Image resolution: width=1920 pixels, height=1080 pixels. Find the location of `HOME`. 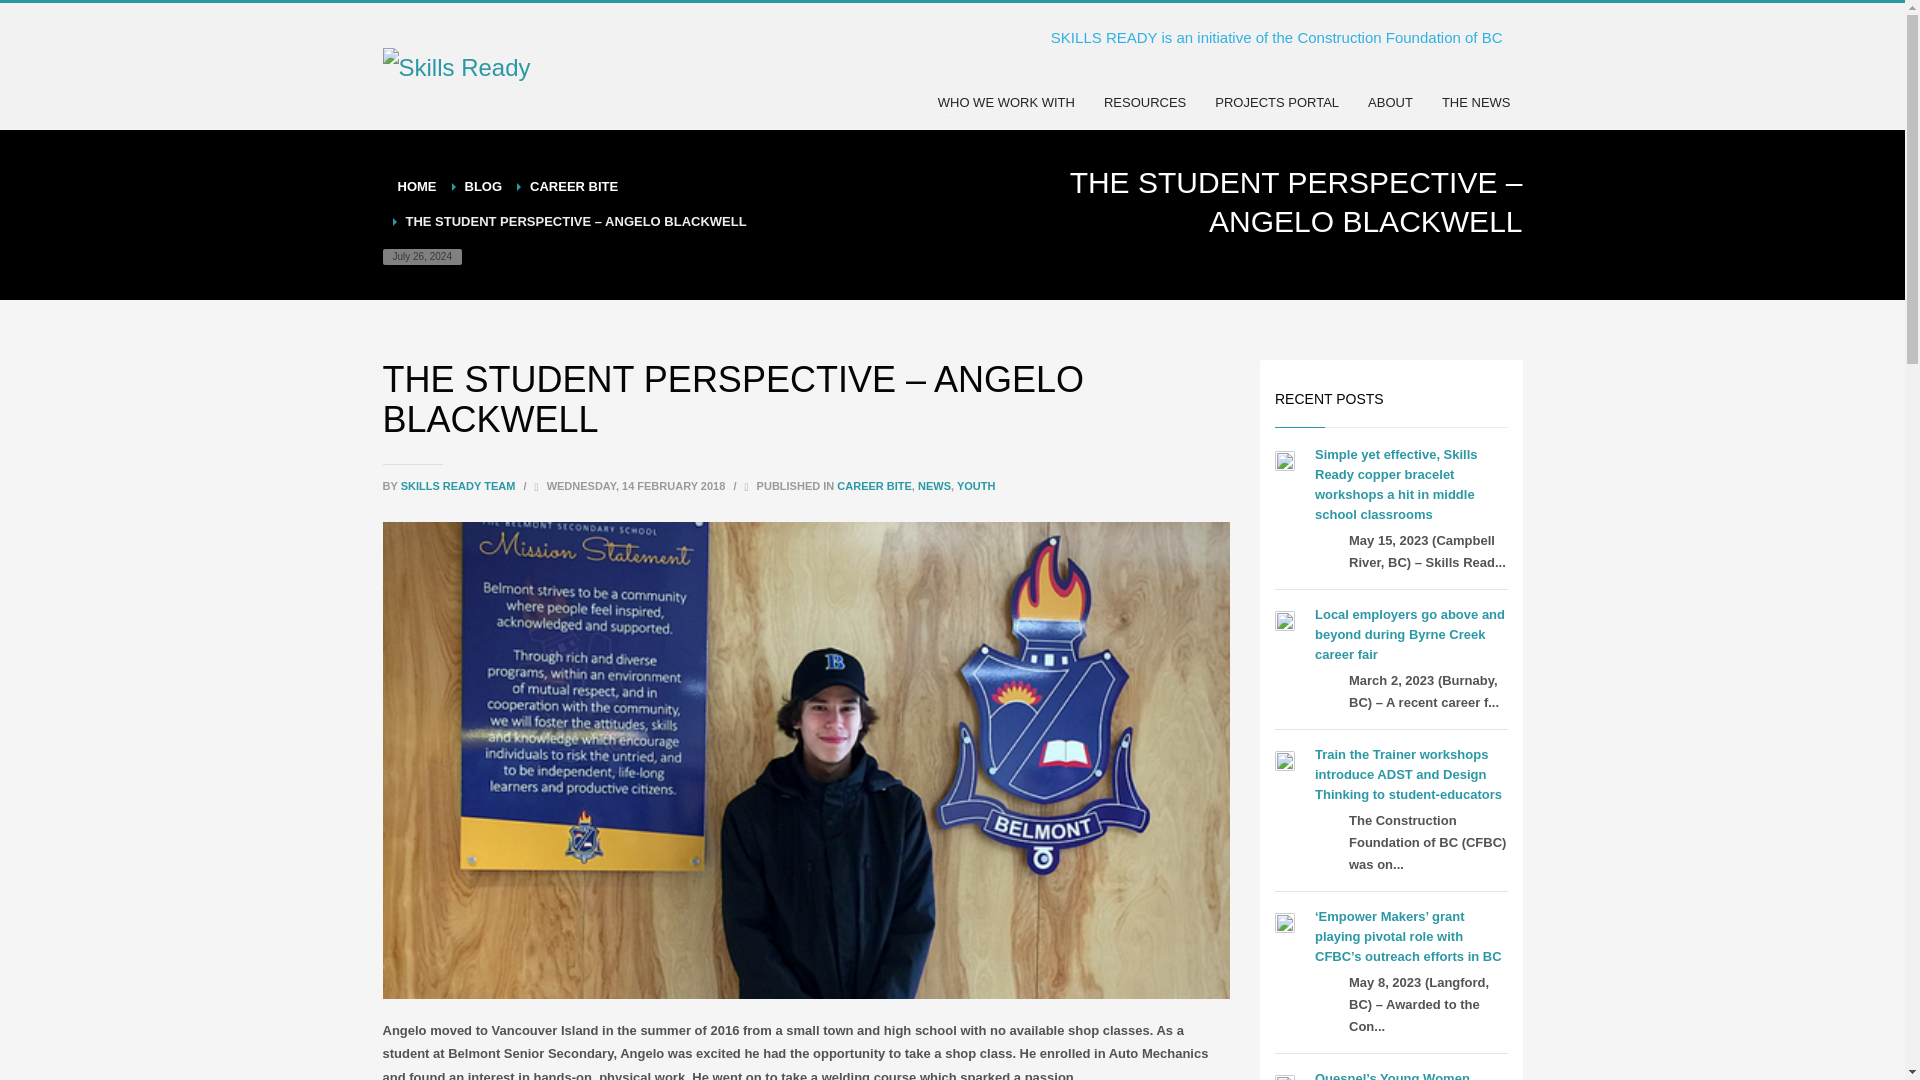

HOME is located at coordinates (417, 186).